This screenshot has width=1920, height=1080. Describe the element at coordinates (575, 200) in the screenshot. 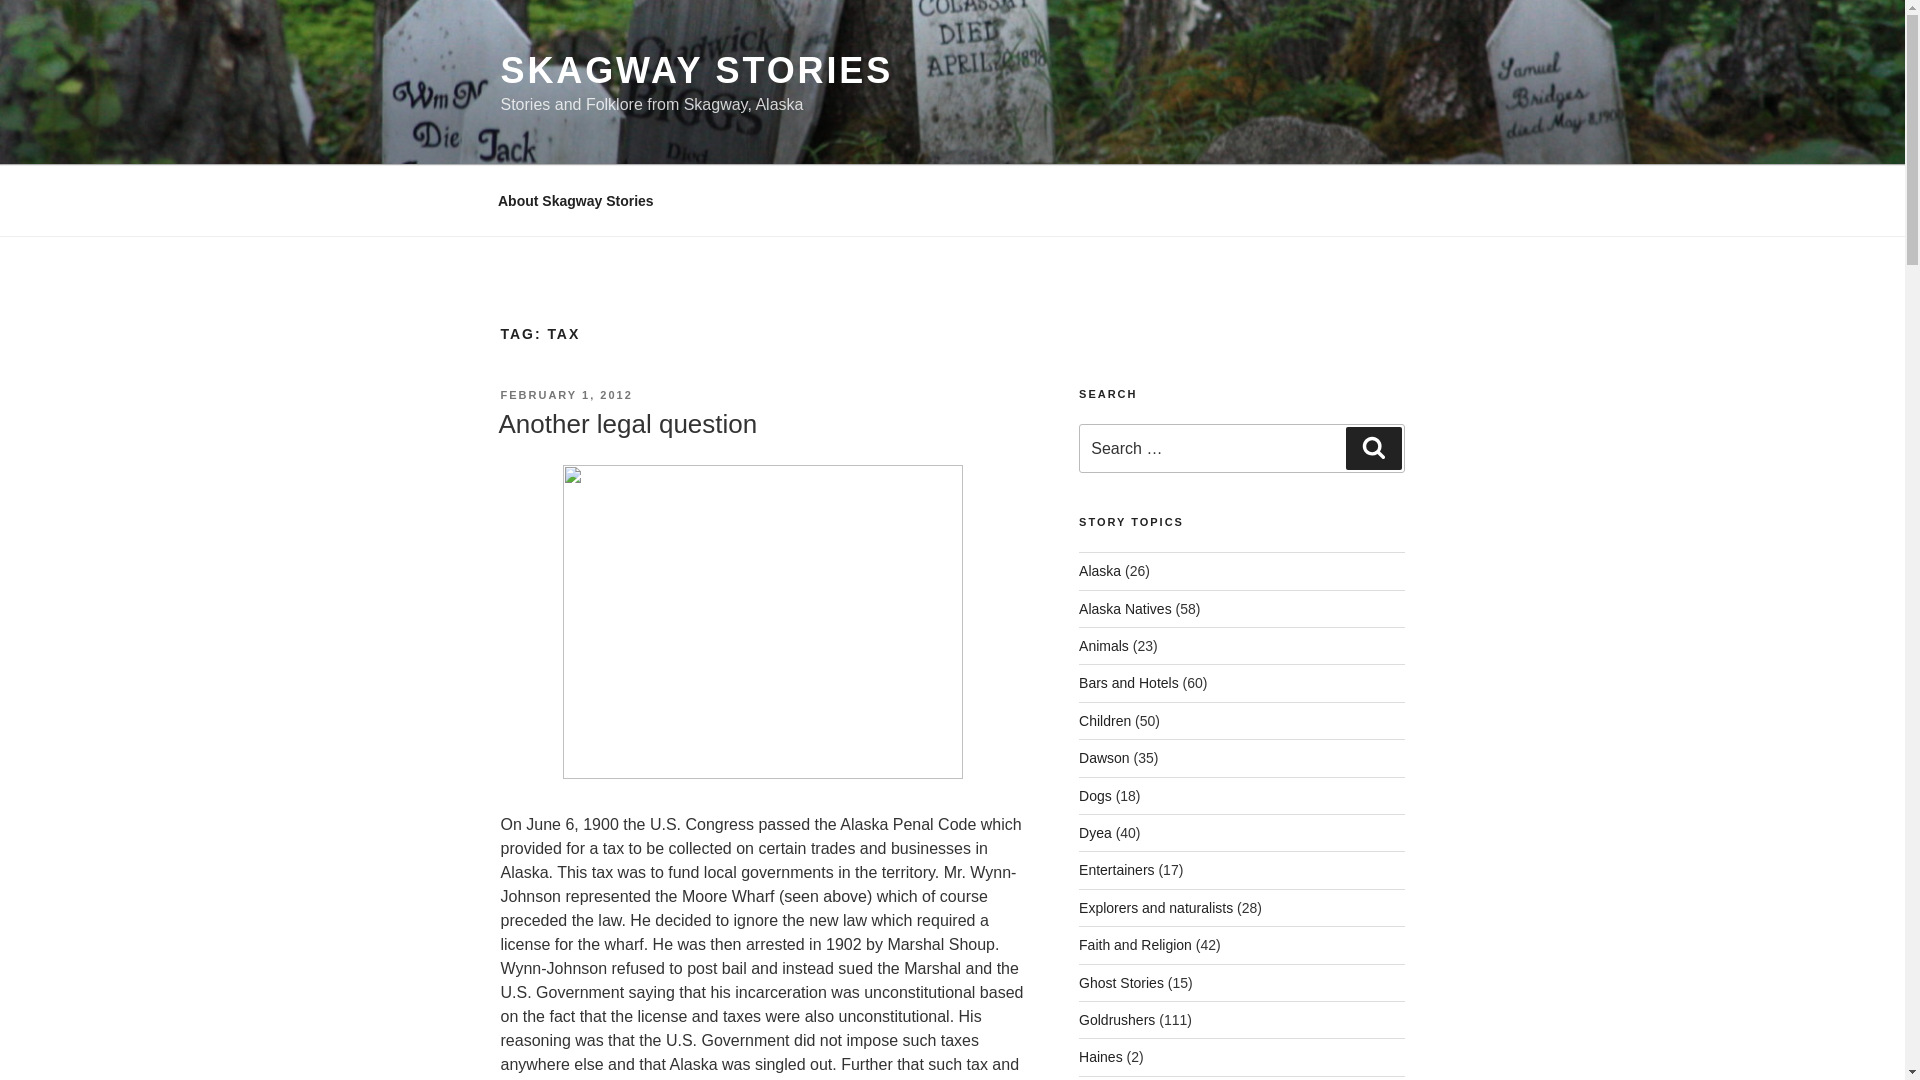

I see `About Skagway Stories` at that location.